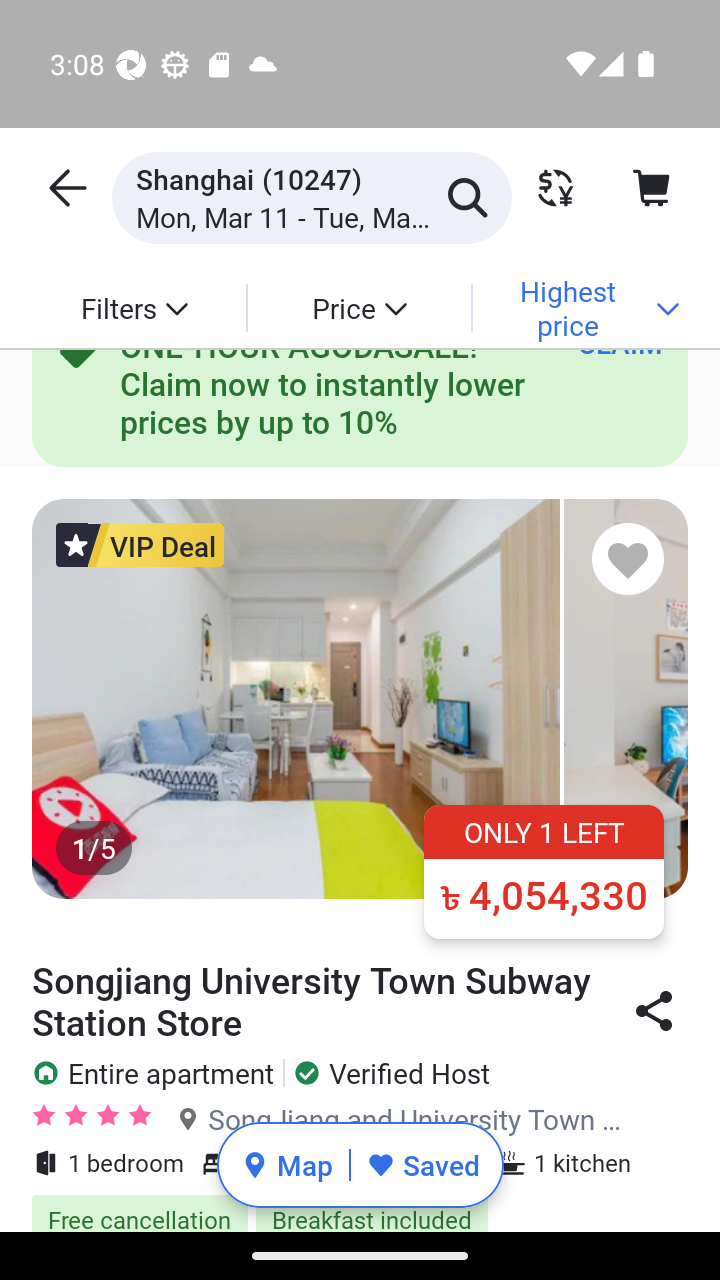 This screenshot has width=720, height=1280. What do you see at coordinates (140, 544) in the screenshot?
I see `VIP Deal` at bounding box center [140, 544].